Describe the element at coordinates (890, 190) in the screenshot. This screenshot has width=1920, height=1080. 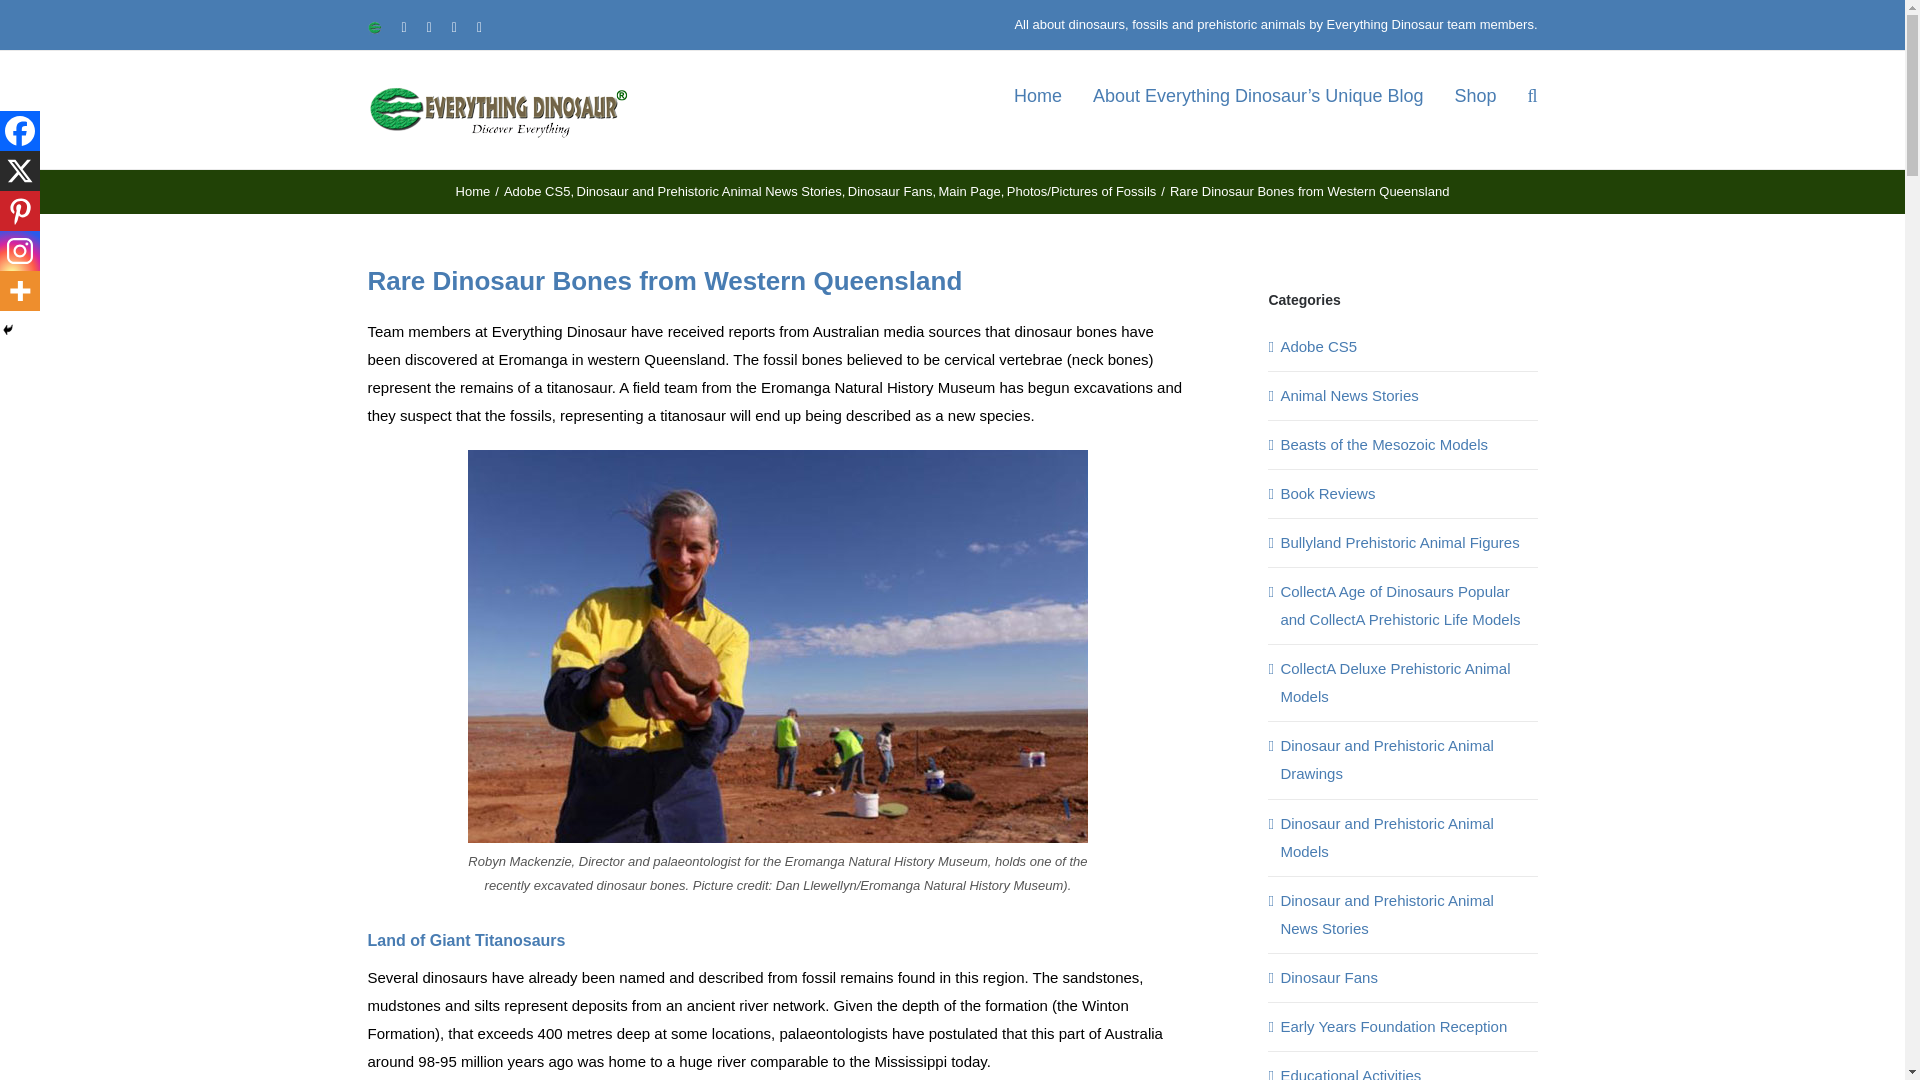
I see `Dinosaur Fans` at that location.